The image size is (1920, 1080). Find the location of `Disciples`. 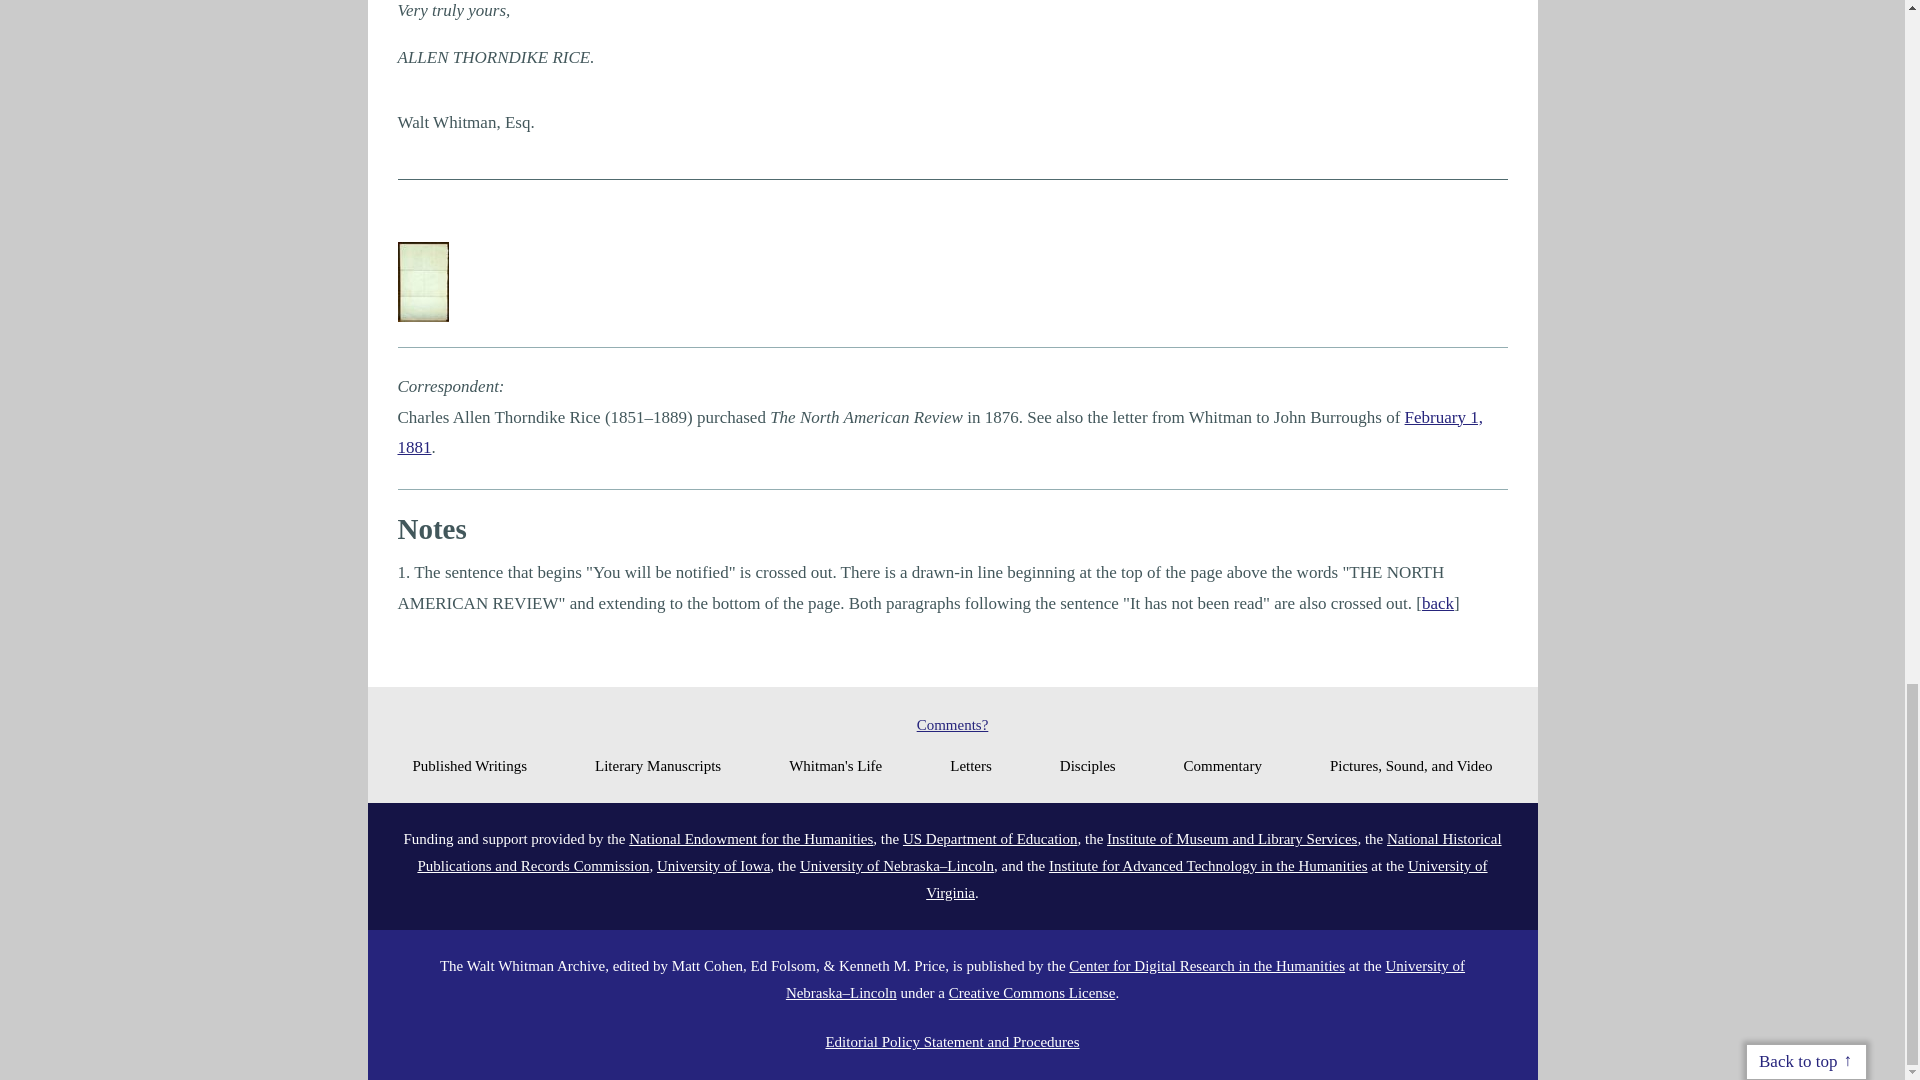

Disciples is located at coordinates (1087, 765).